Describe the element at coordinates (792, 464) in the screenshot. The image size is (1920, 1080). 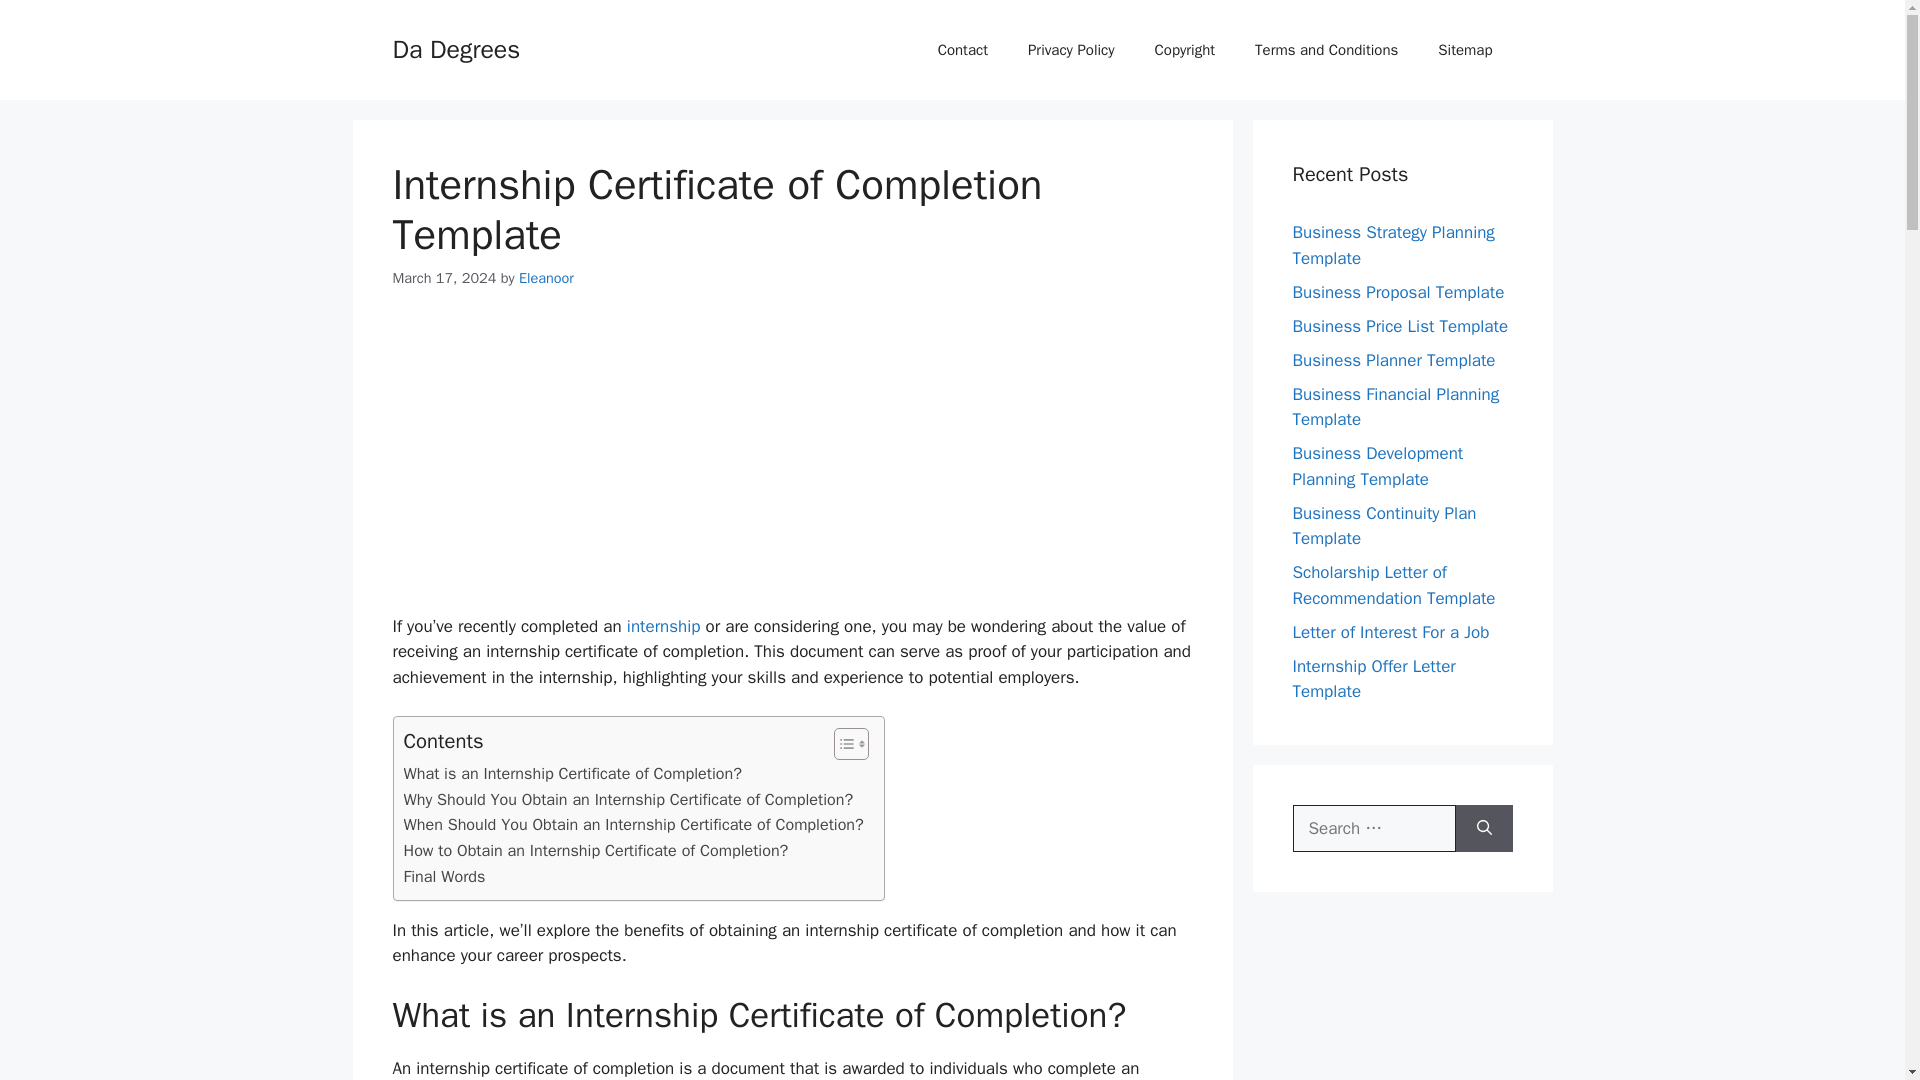
I see `Advertisement` at that location.